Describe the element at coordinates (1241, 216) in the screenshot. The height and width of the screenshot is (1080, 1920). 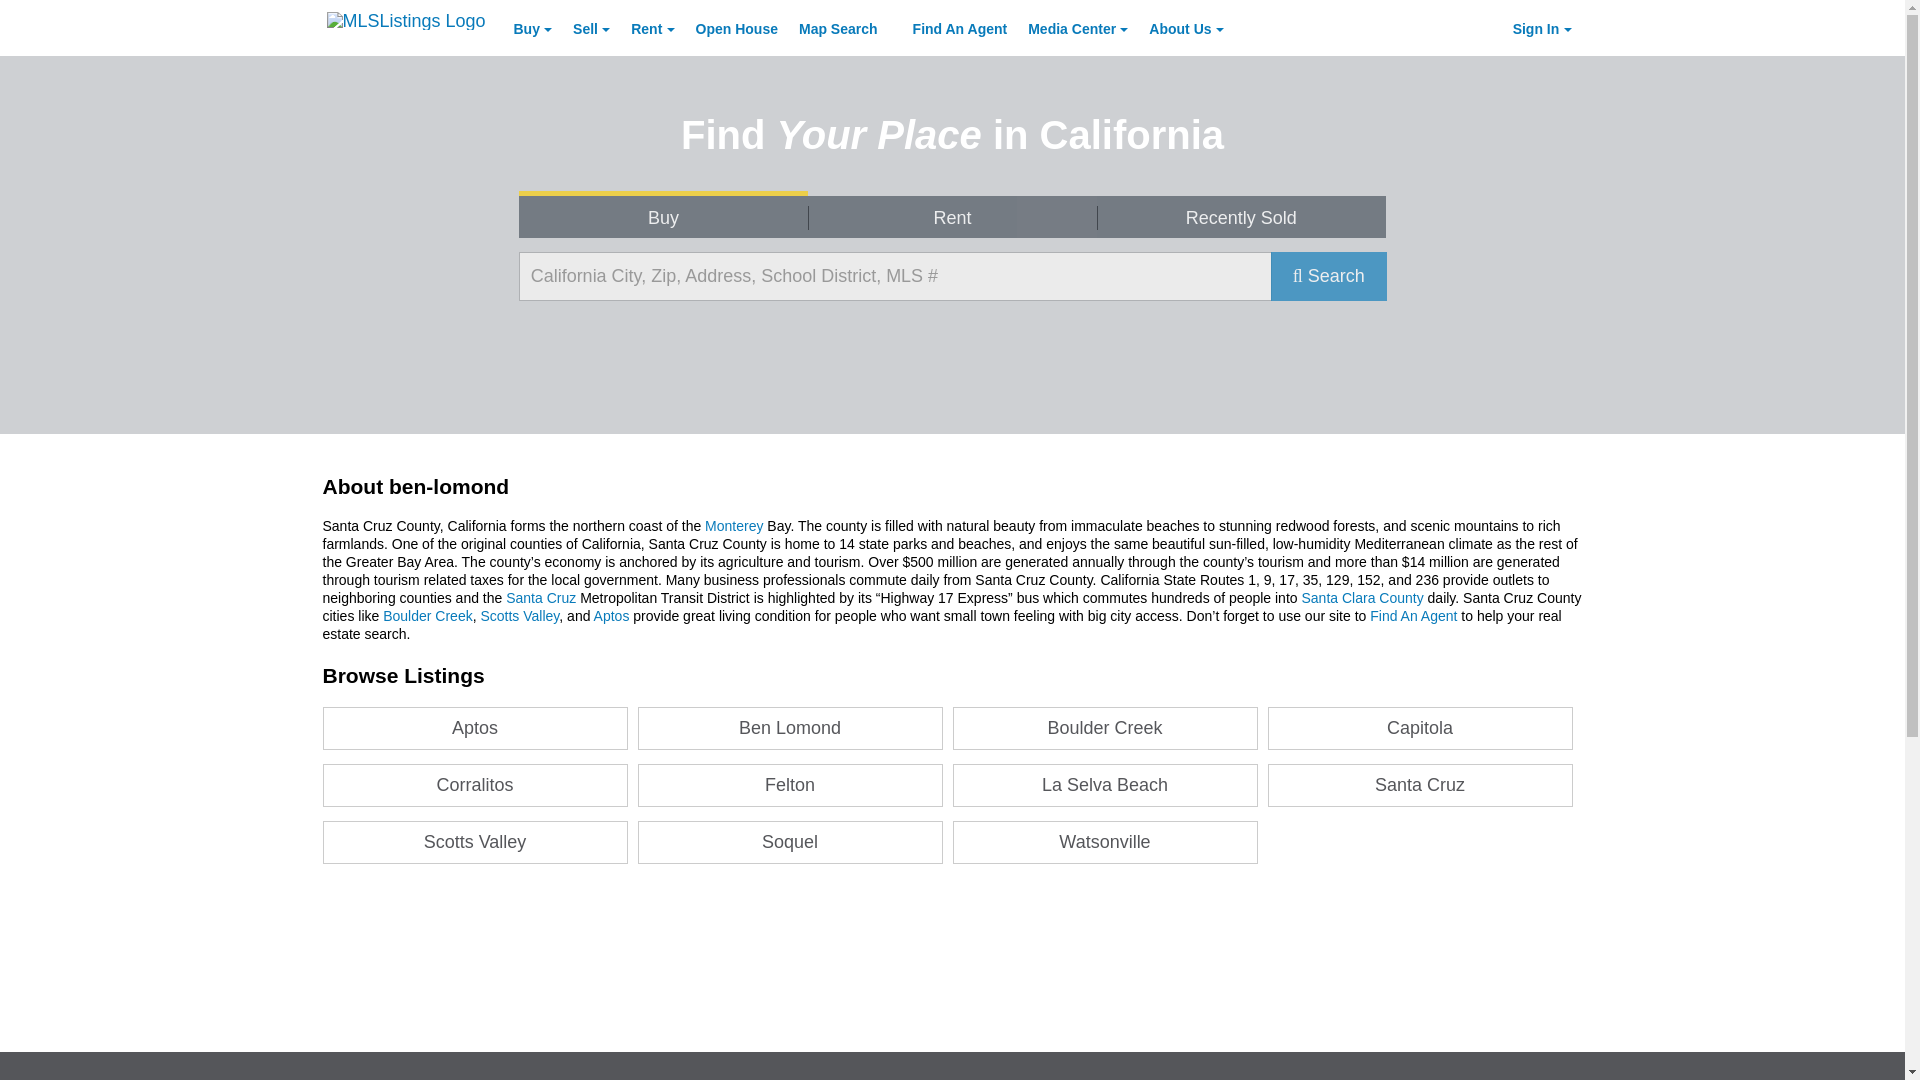
I see `Search for Properties Recently Sold` at that location.